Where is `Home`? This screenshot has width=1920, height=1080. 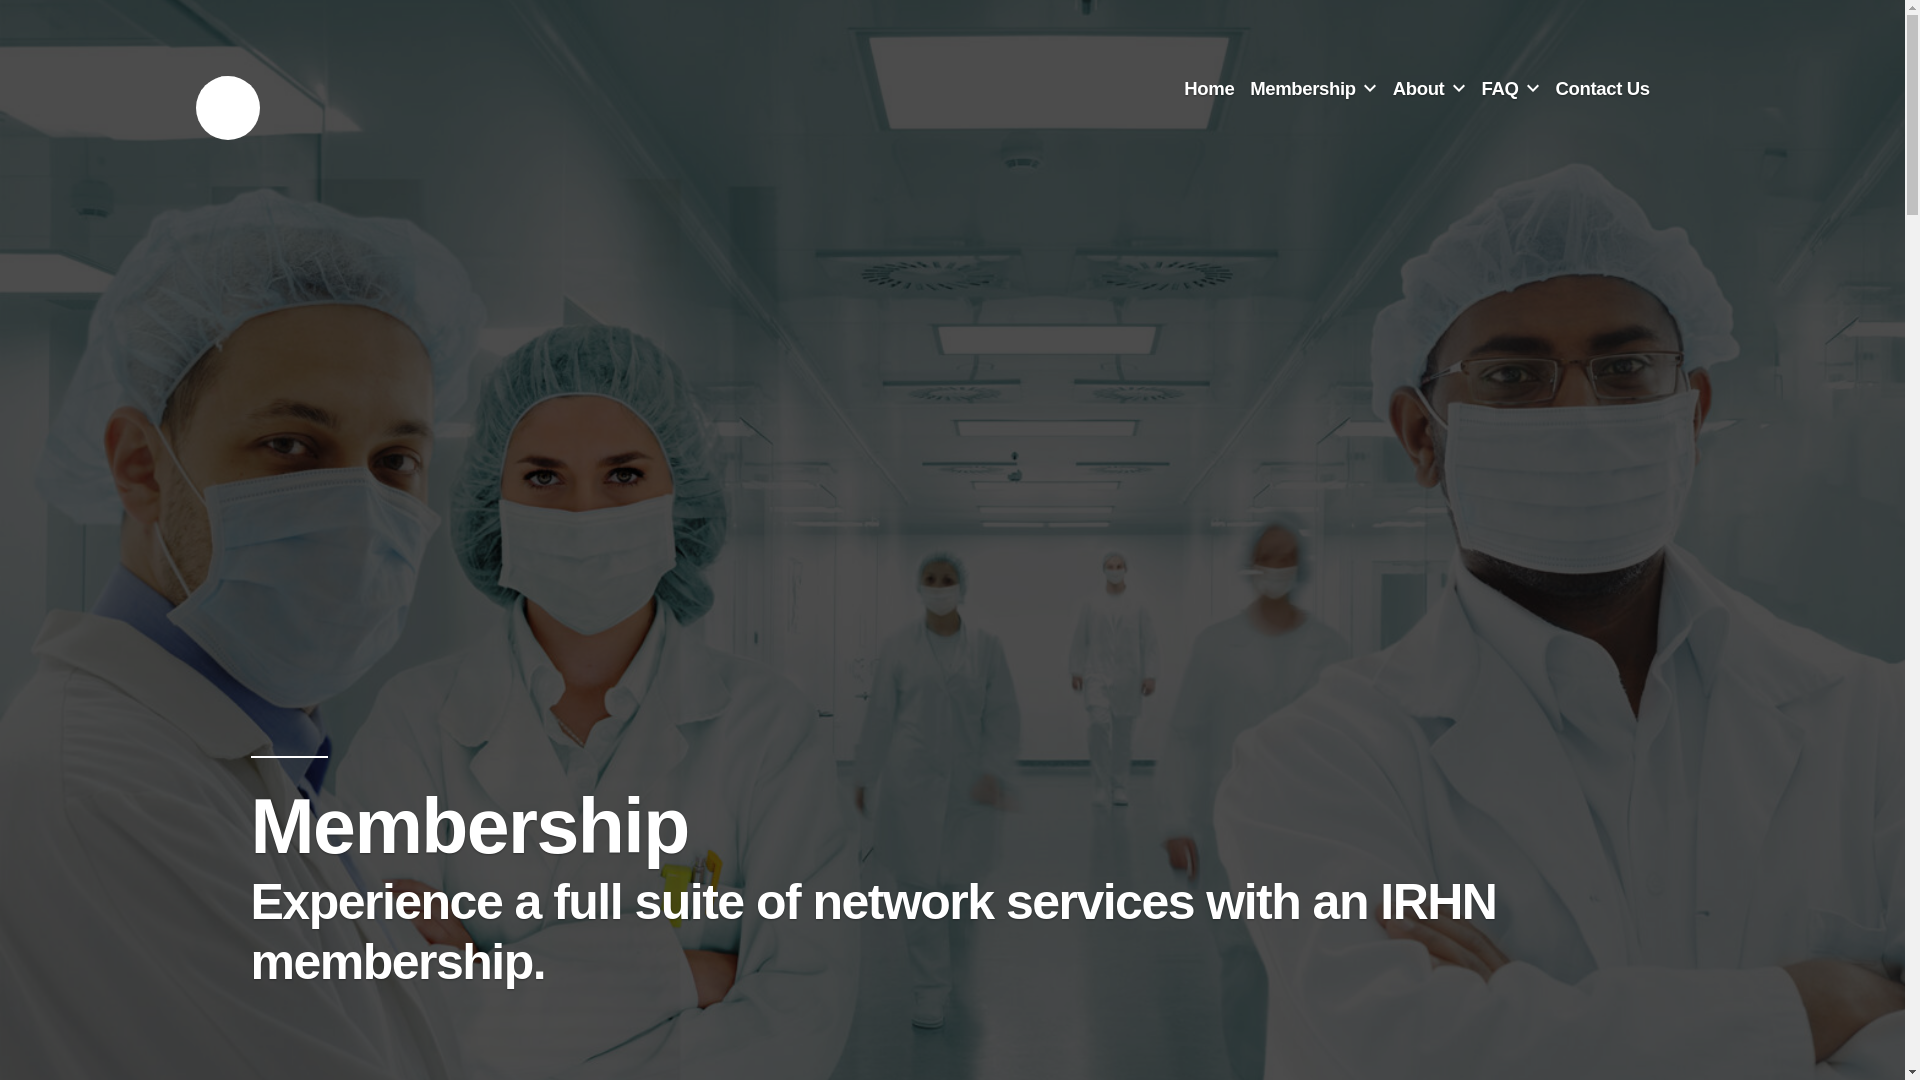
Home is located at coordinates (1209, 88).